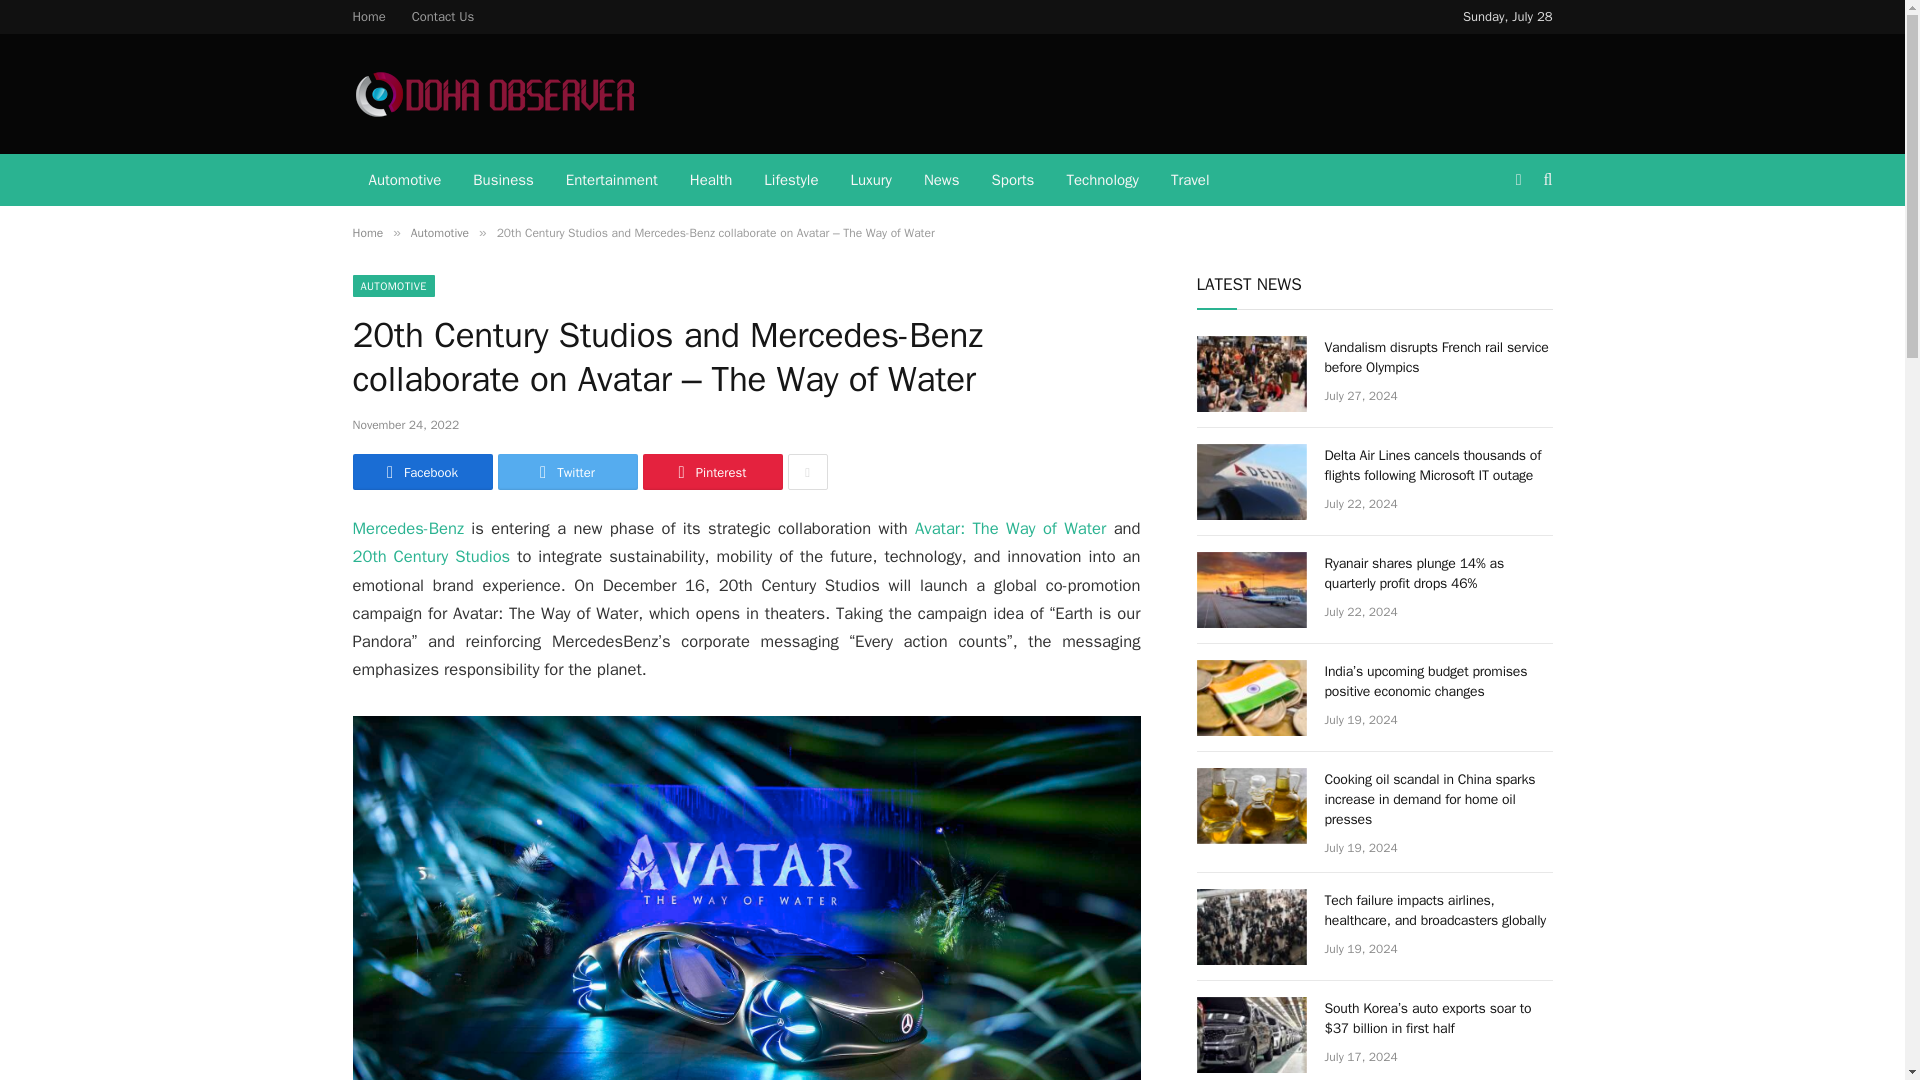 Image resolution: width=1920 pixels, height=1080 pixels. I want to click on Travel, so click(1190, 180).